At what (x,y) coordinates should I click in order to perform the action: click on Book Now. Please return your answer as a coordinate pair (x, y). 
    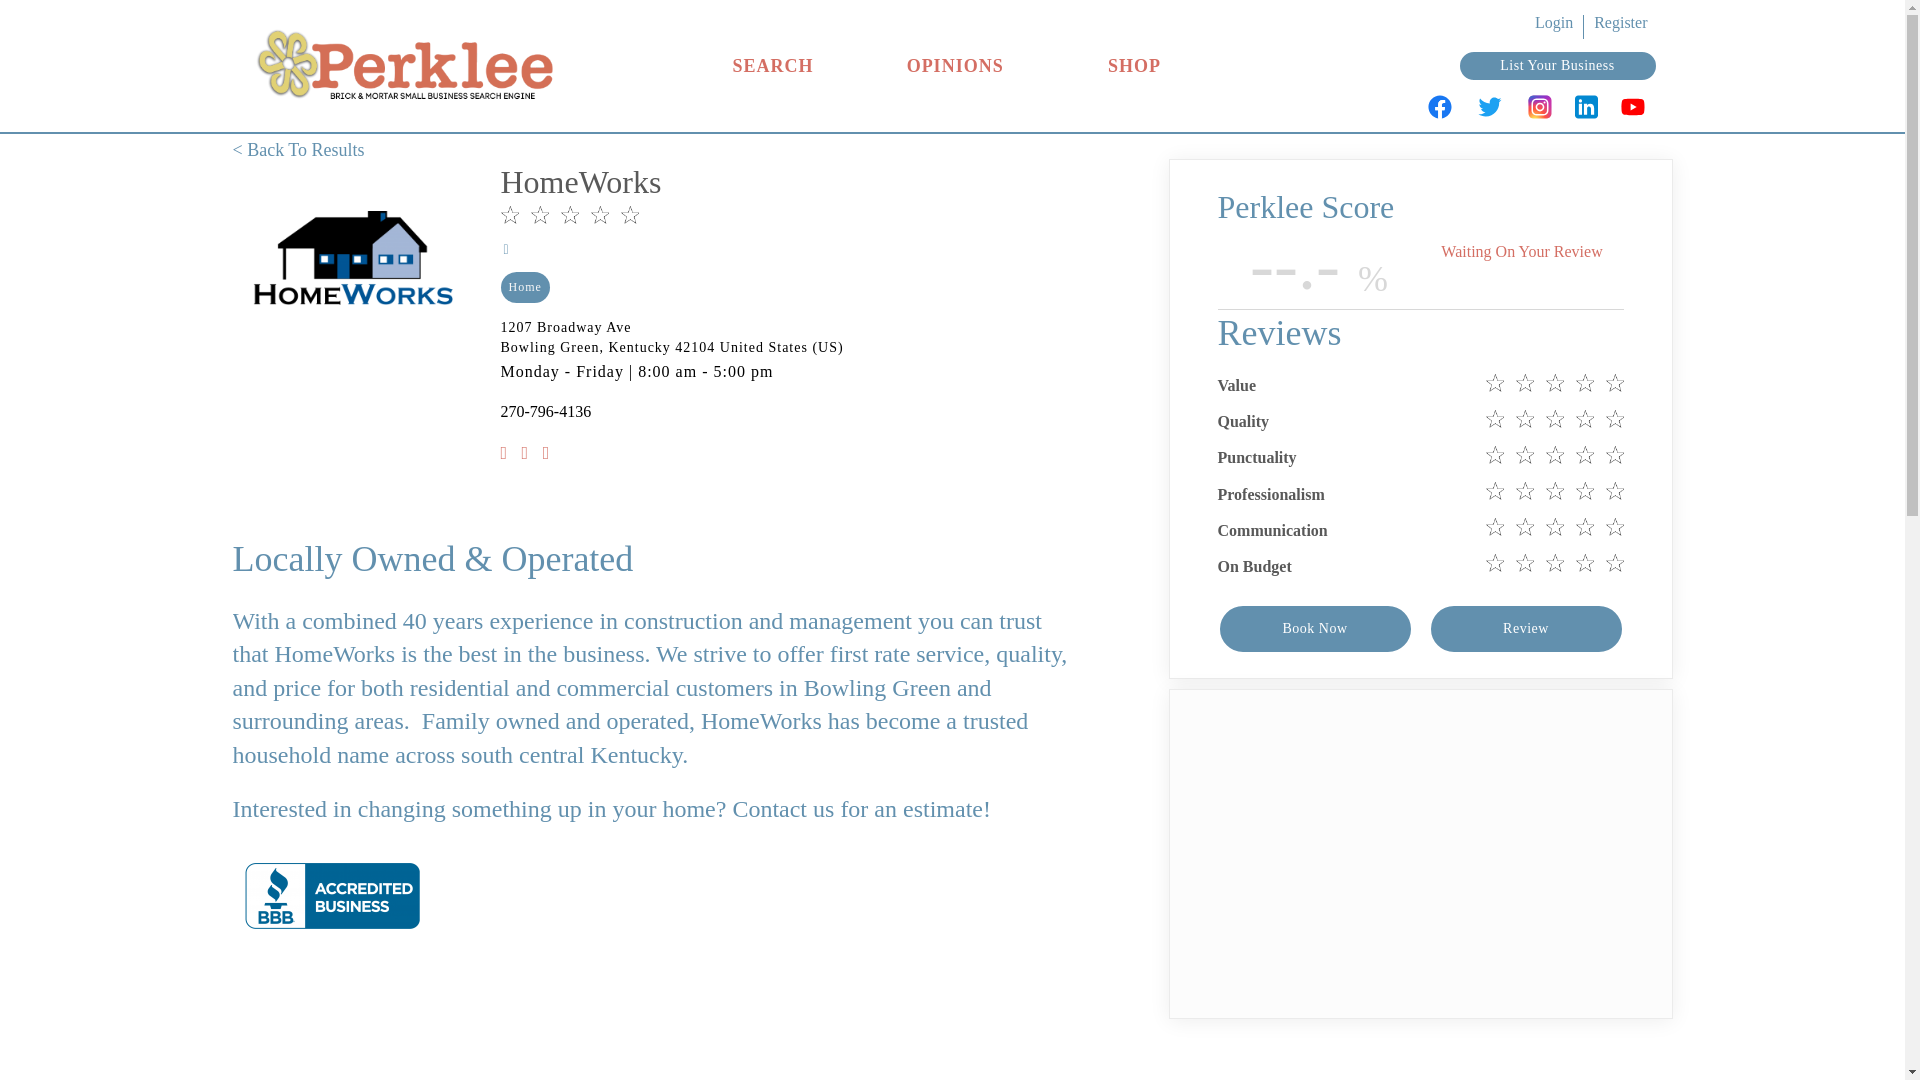
    Looking at the image, I should click on (1315, 628).